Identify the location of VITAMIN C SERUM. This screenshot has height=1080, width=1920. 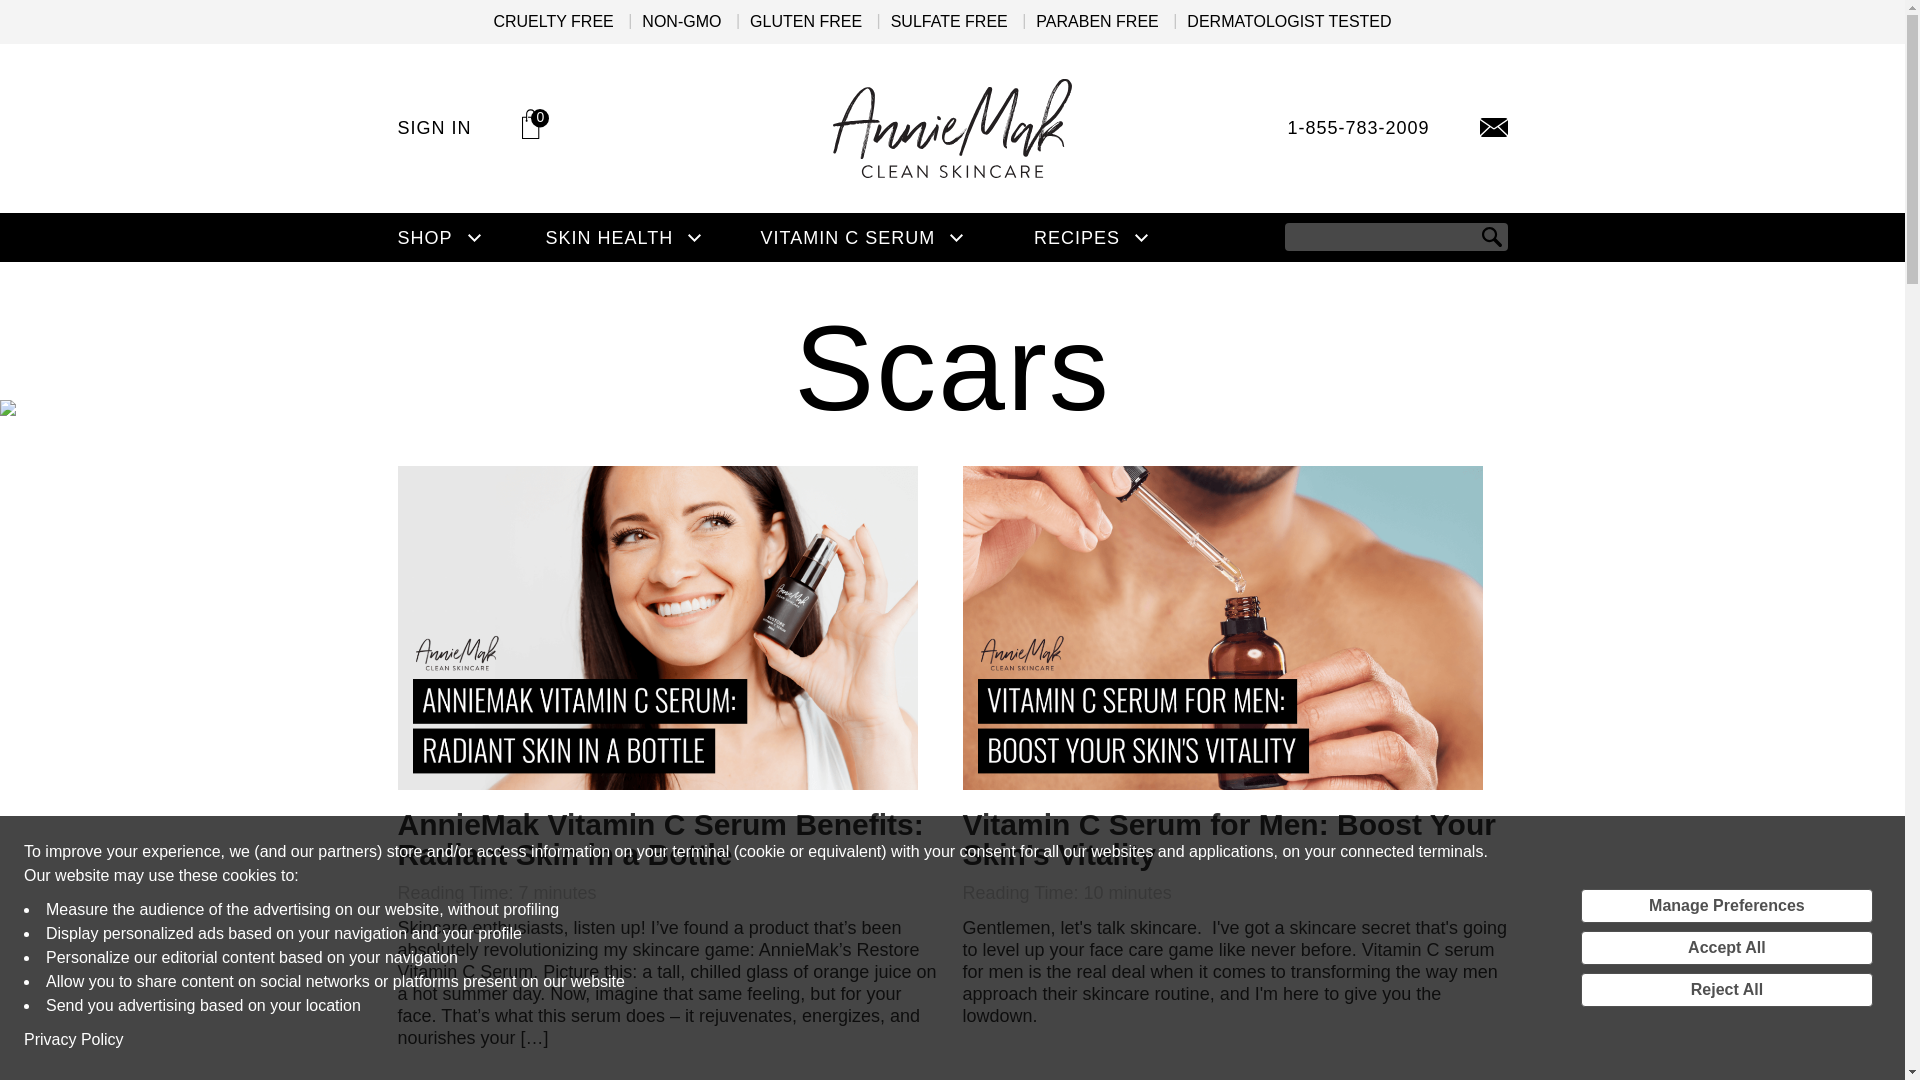
(848, 238).